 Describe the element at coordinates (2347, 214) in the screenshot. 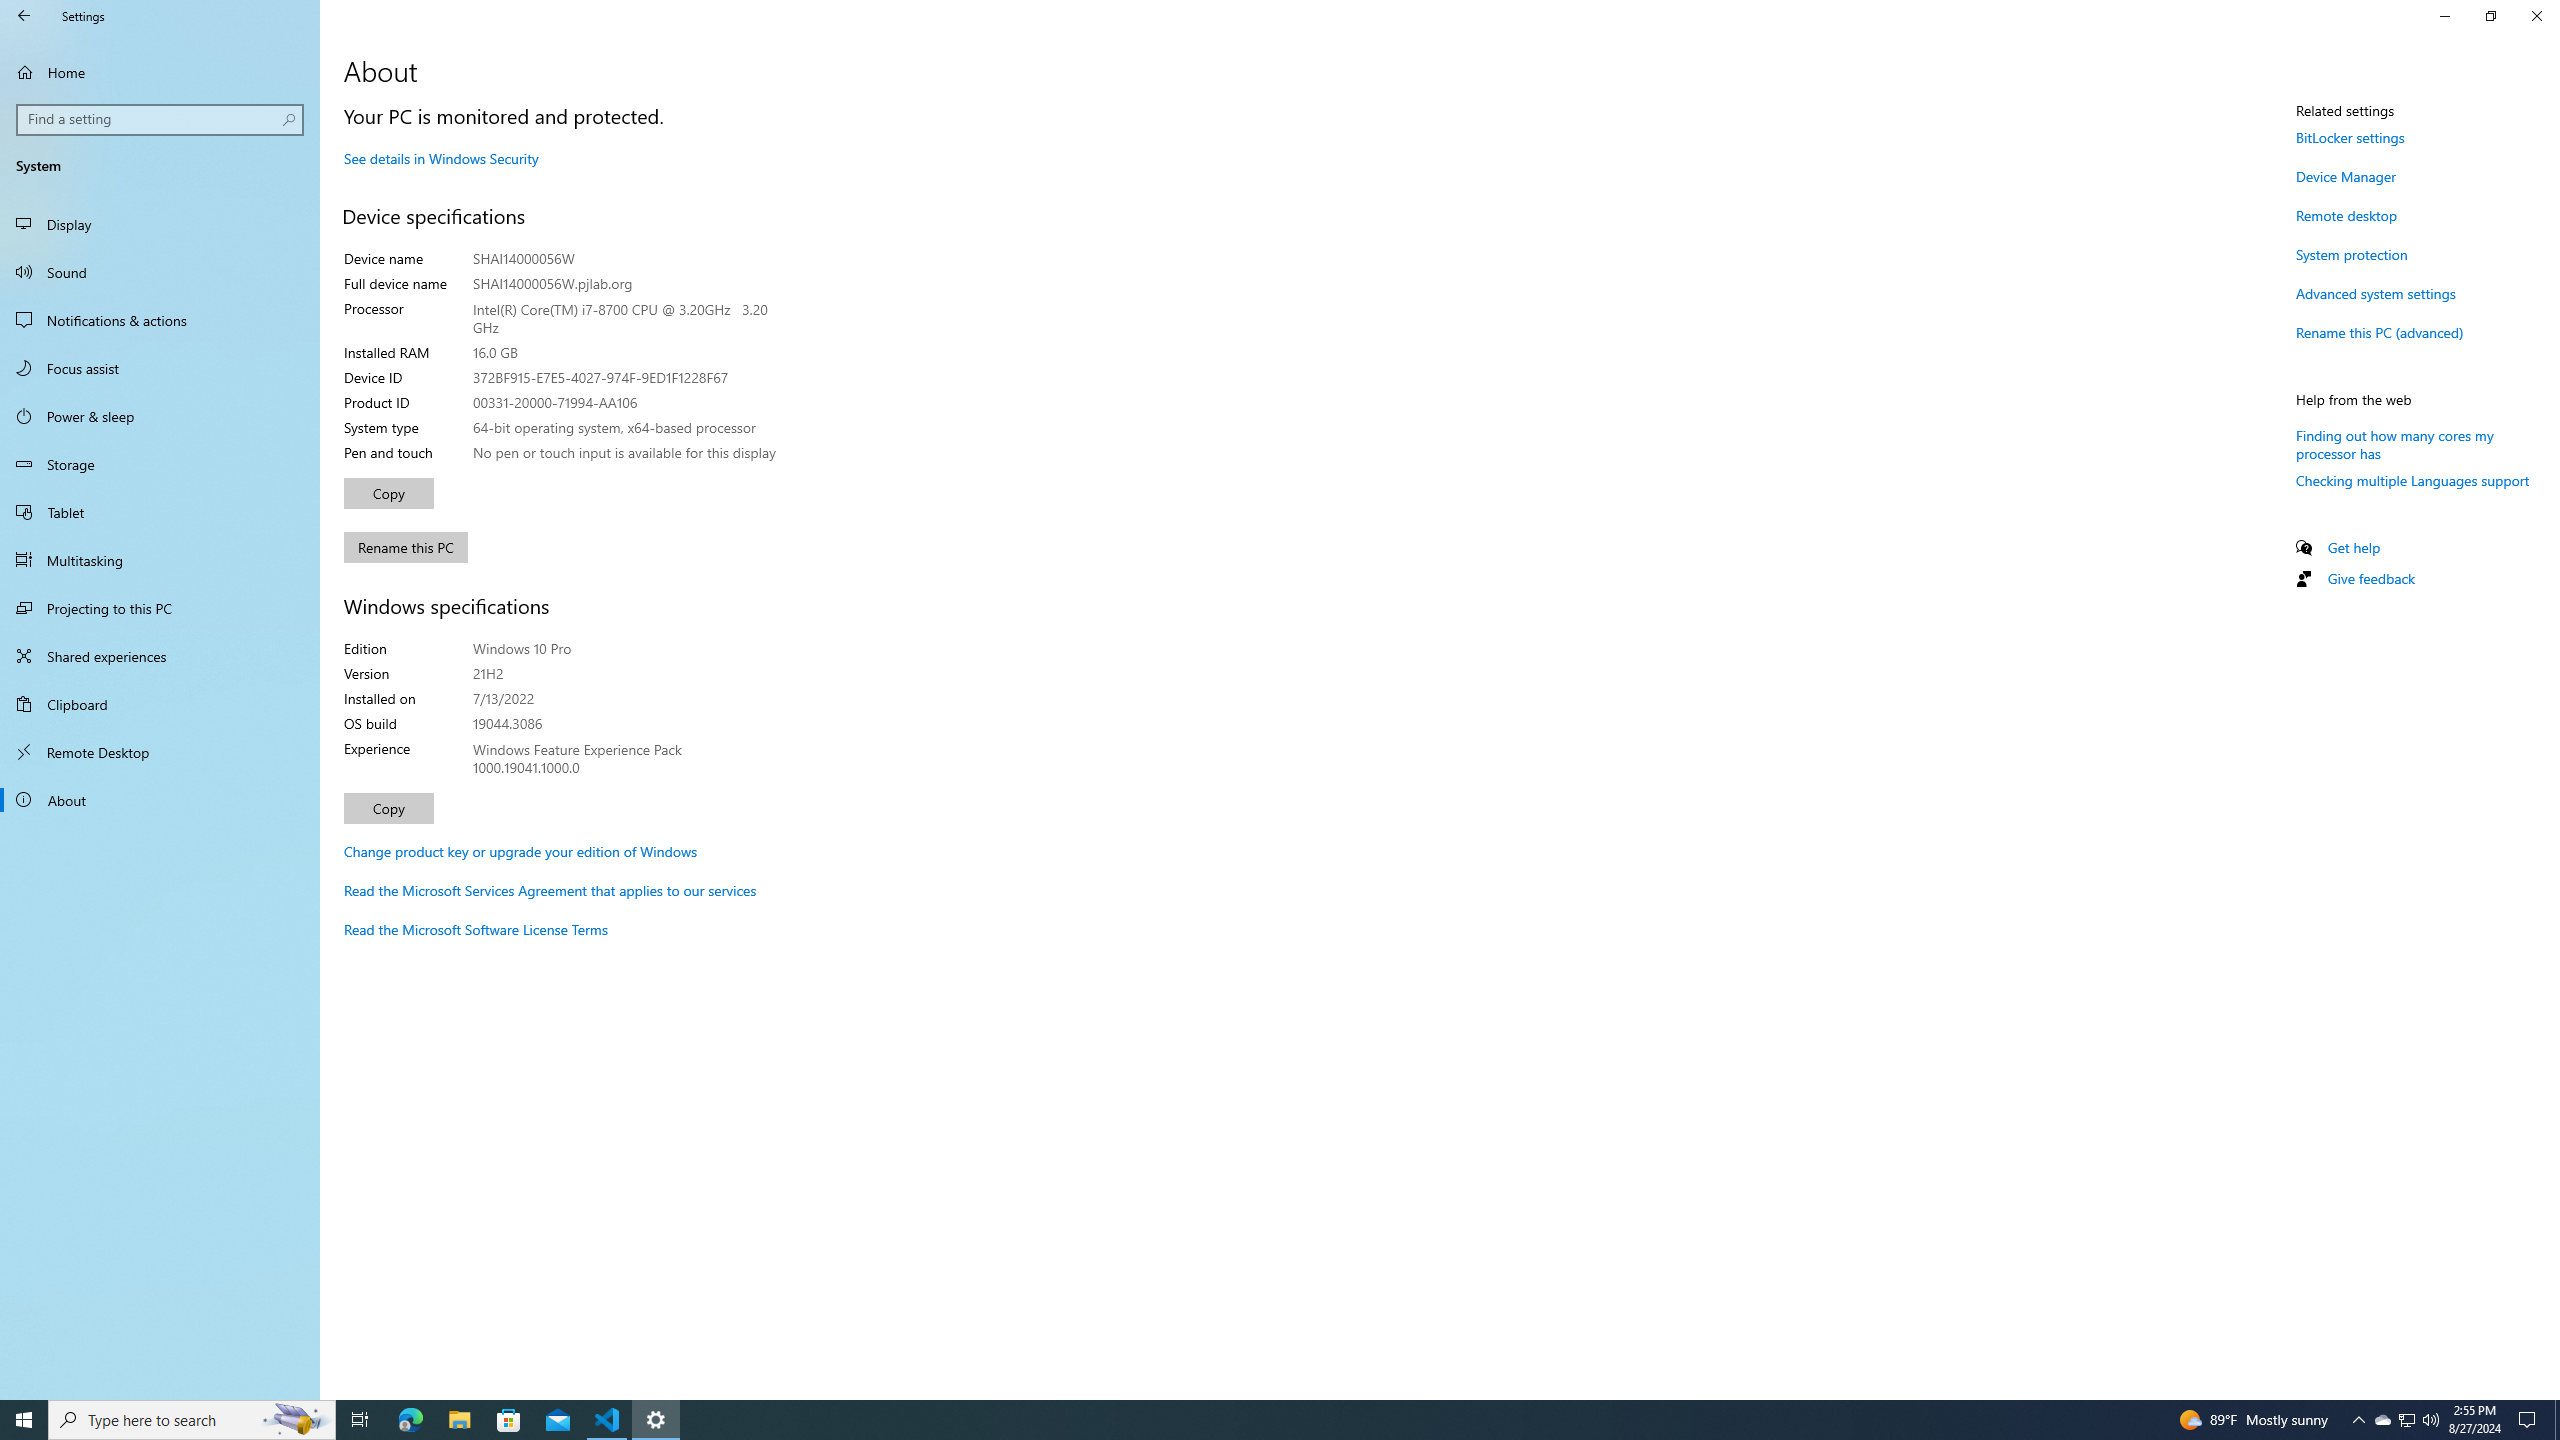

I see `Remote desktop` at that location.